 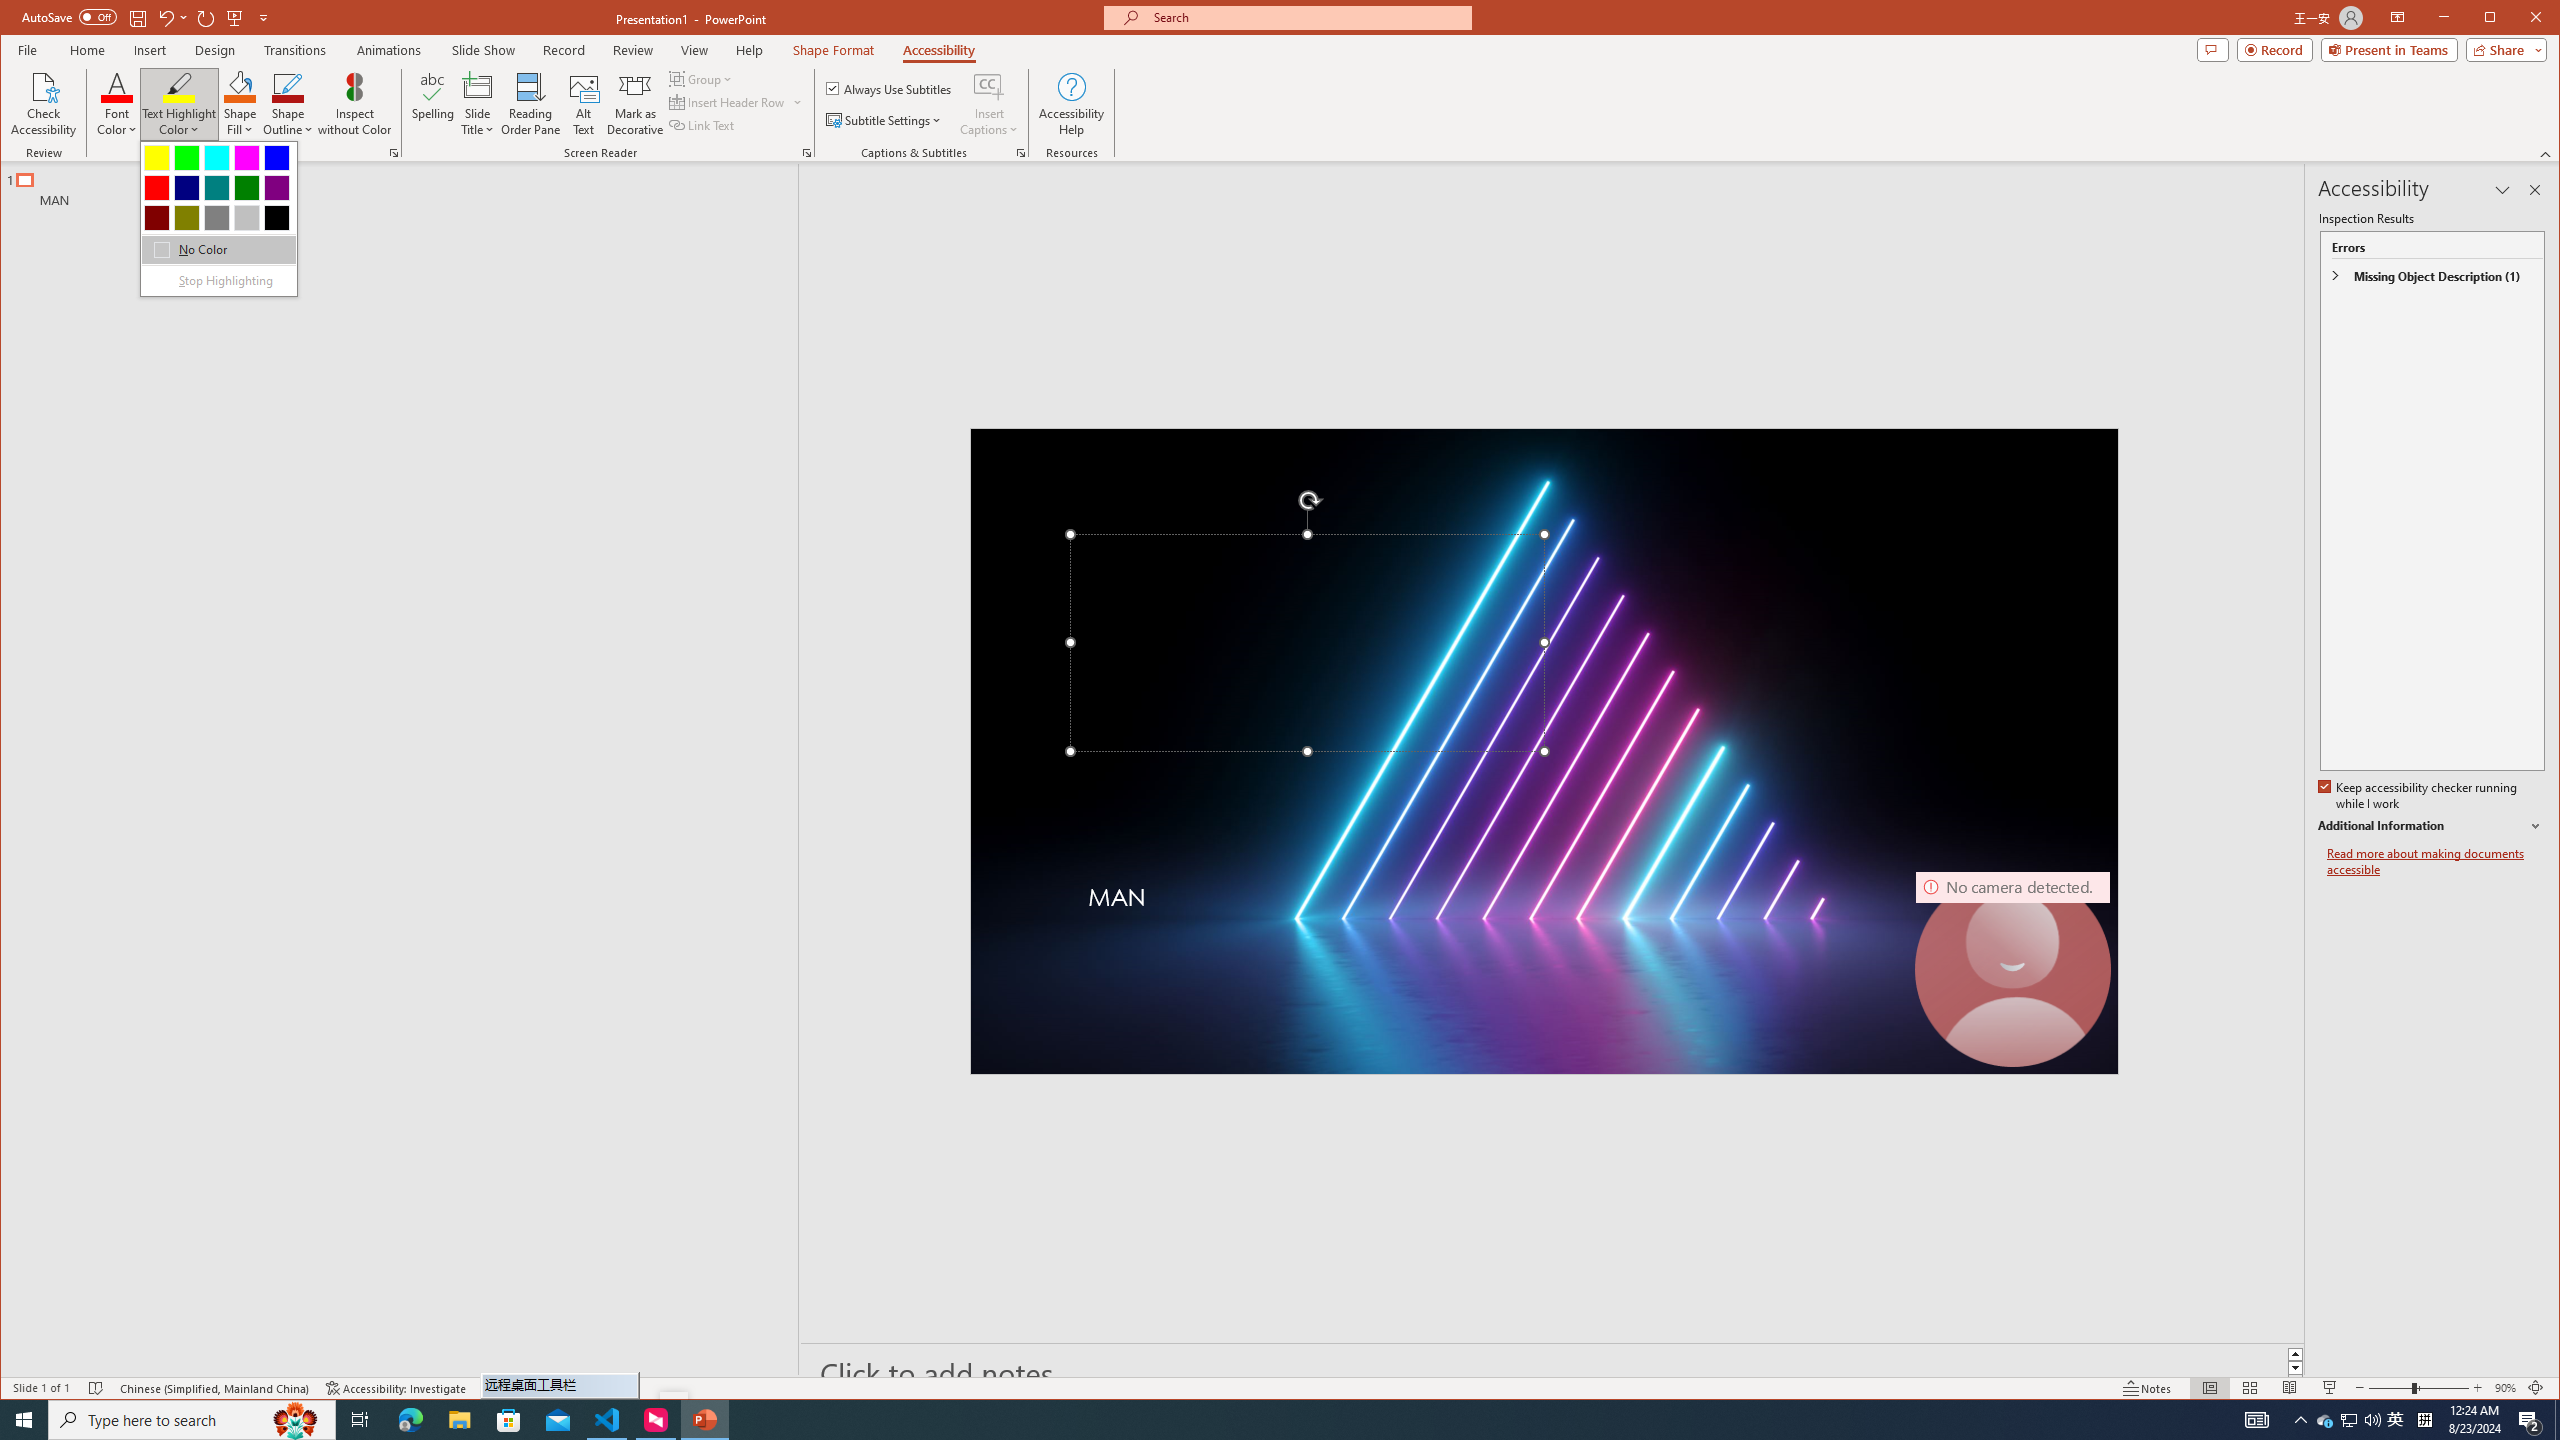 I want to click on Text H&ighlight Color, so click(x=218, y=218).